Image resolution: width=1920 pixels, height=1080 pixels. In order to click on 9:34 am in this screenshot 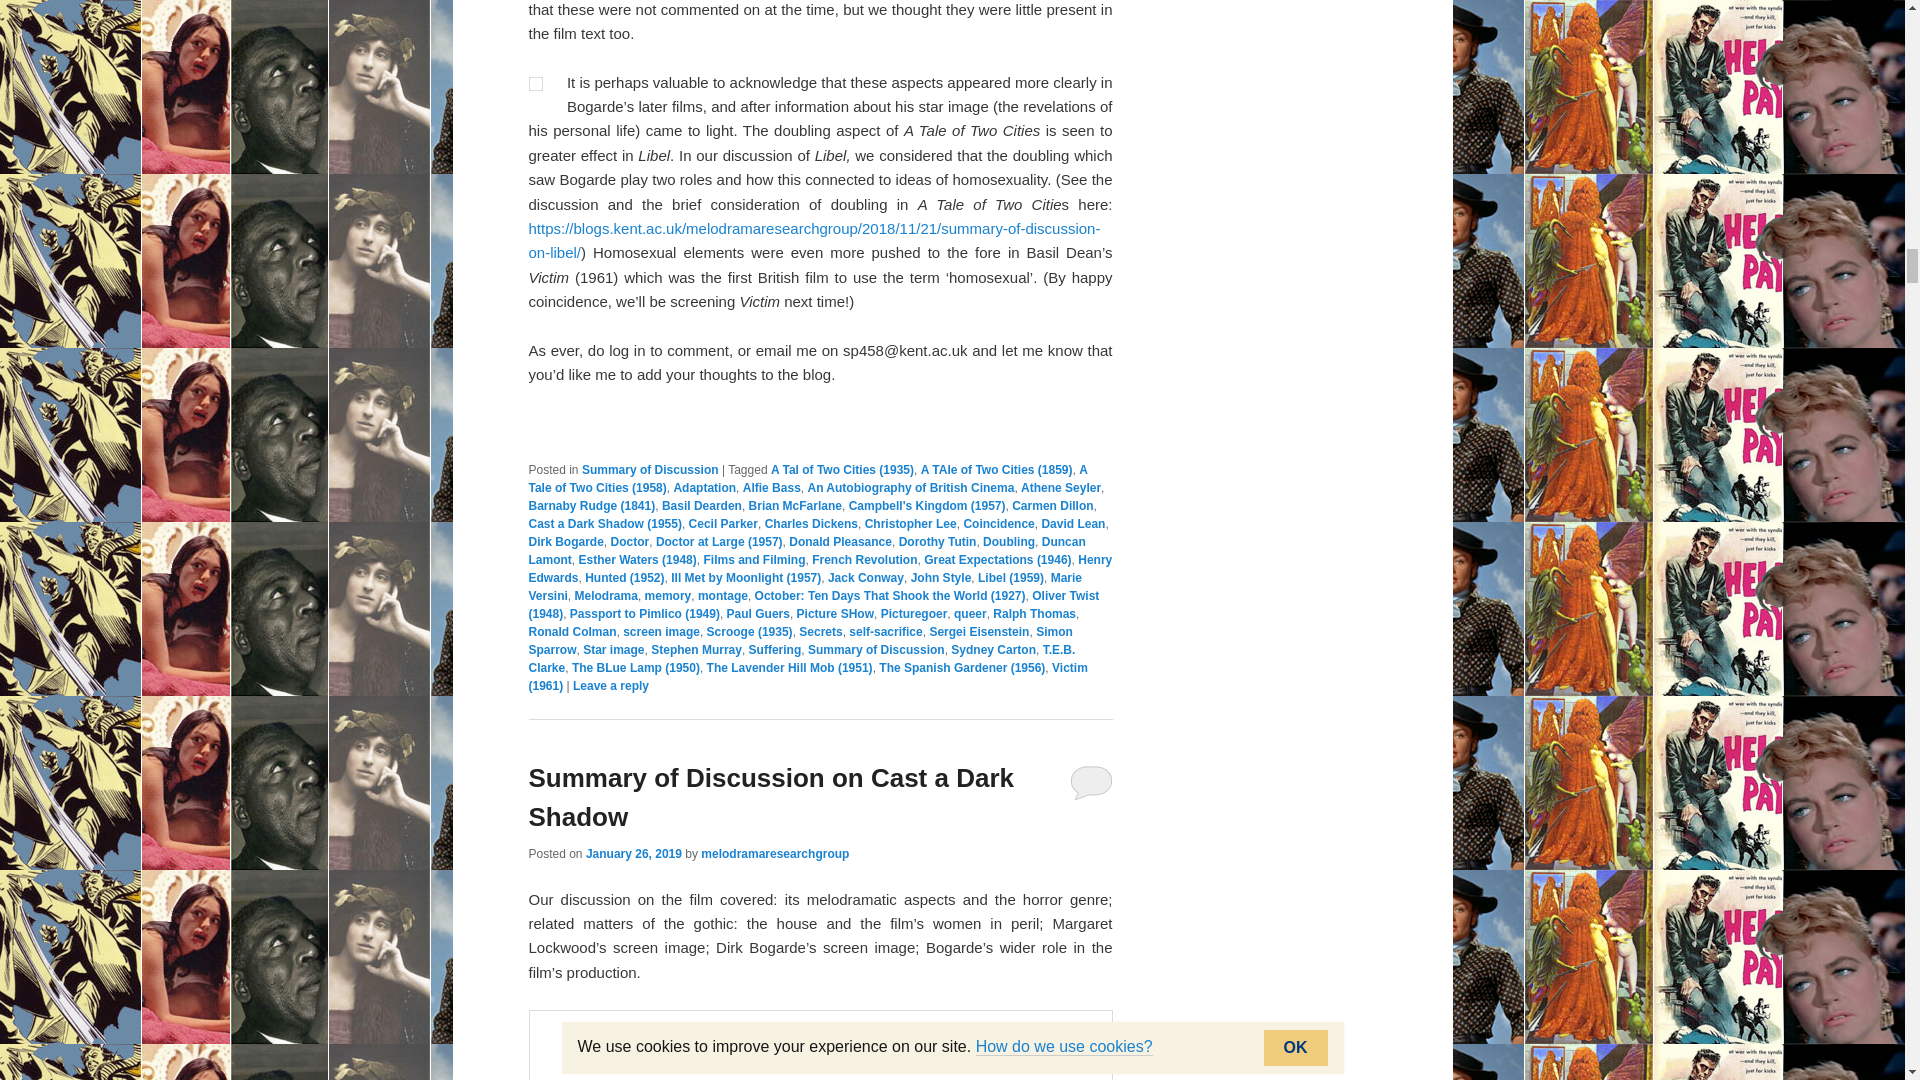, I will do `click(633, 853)`.